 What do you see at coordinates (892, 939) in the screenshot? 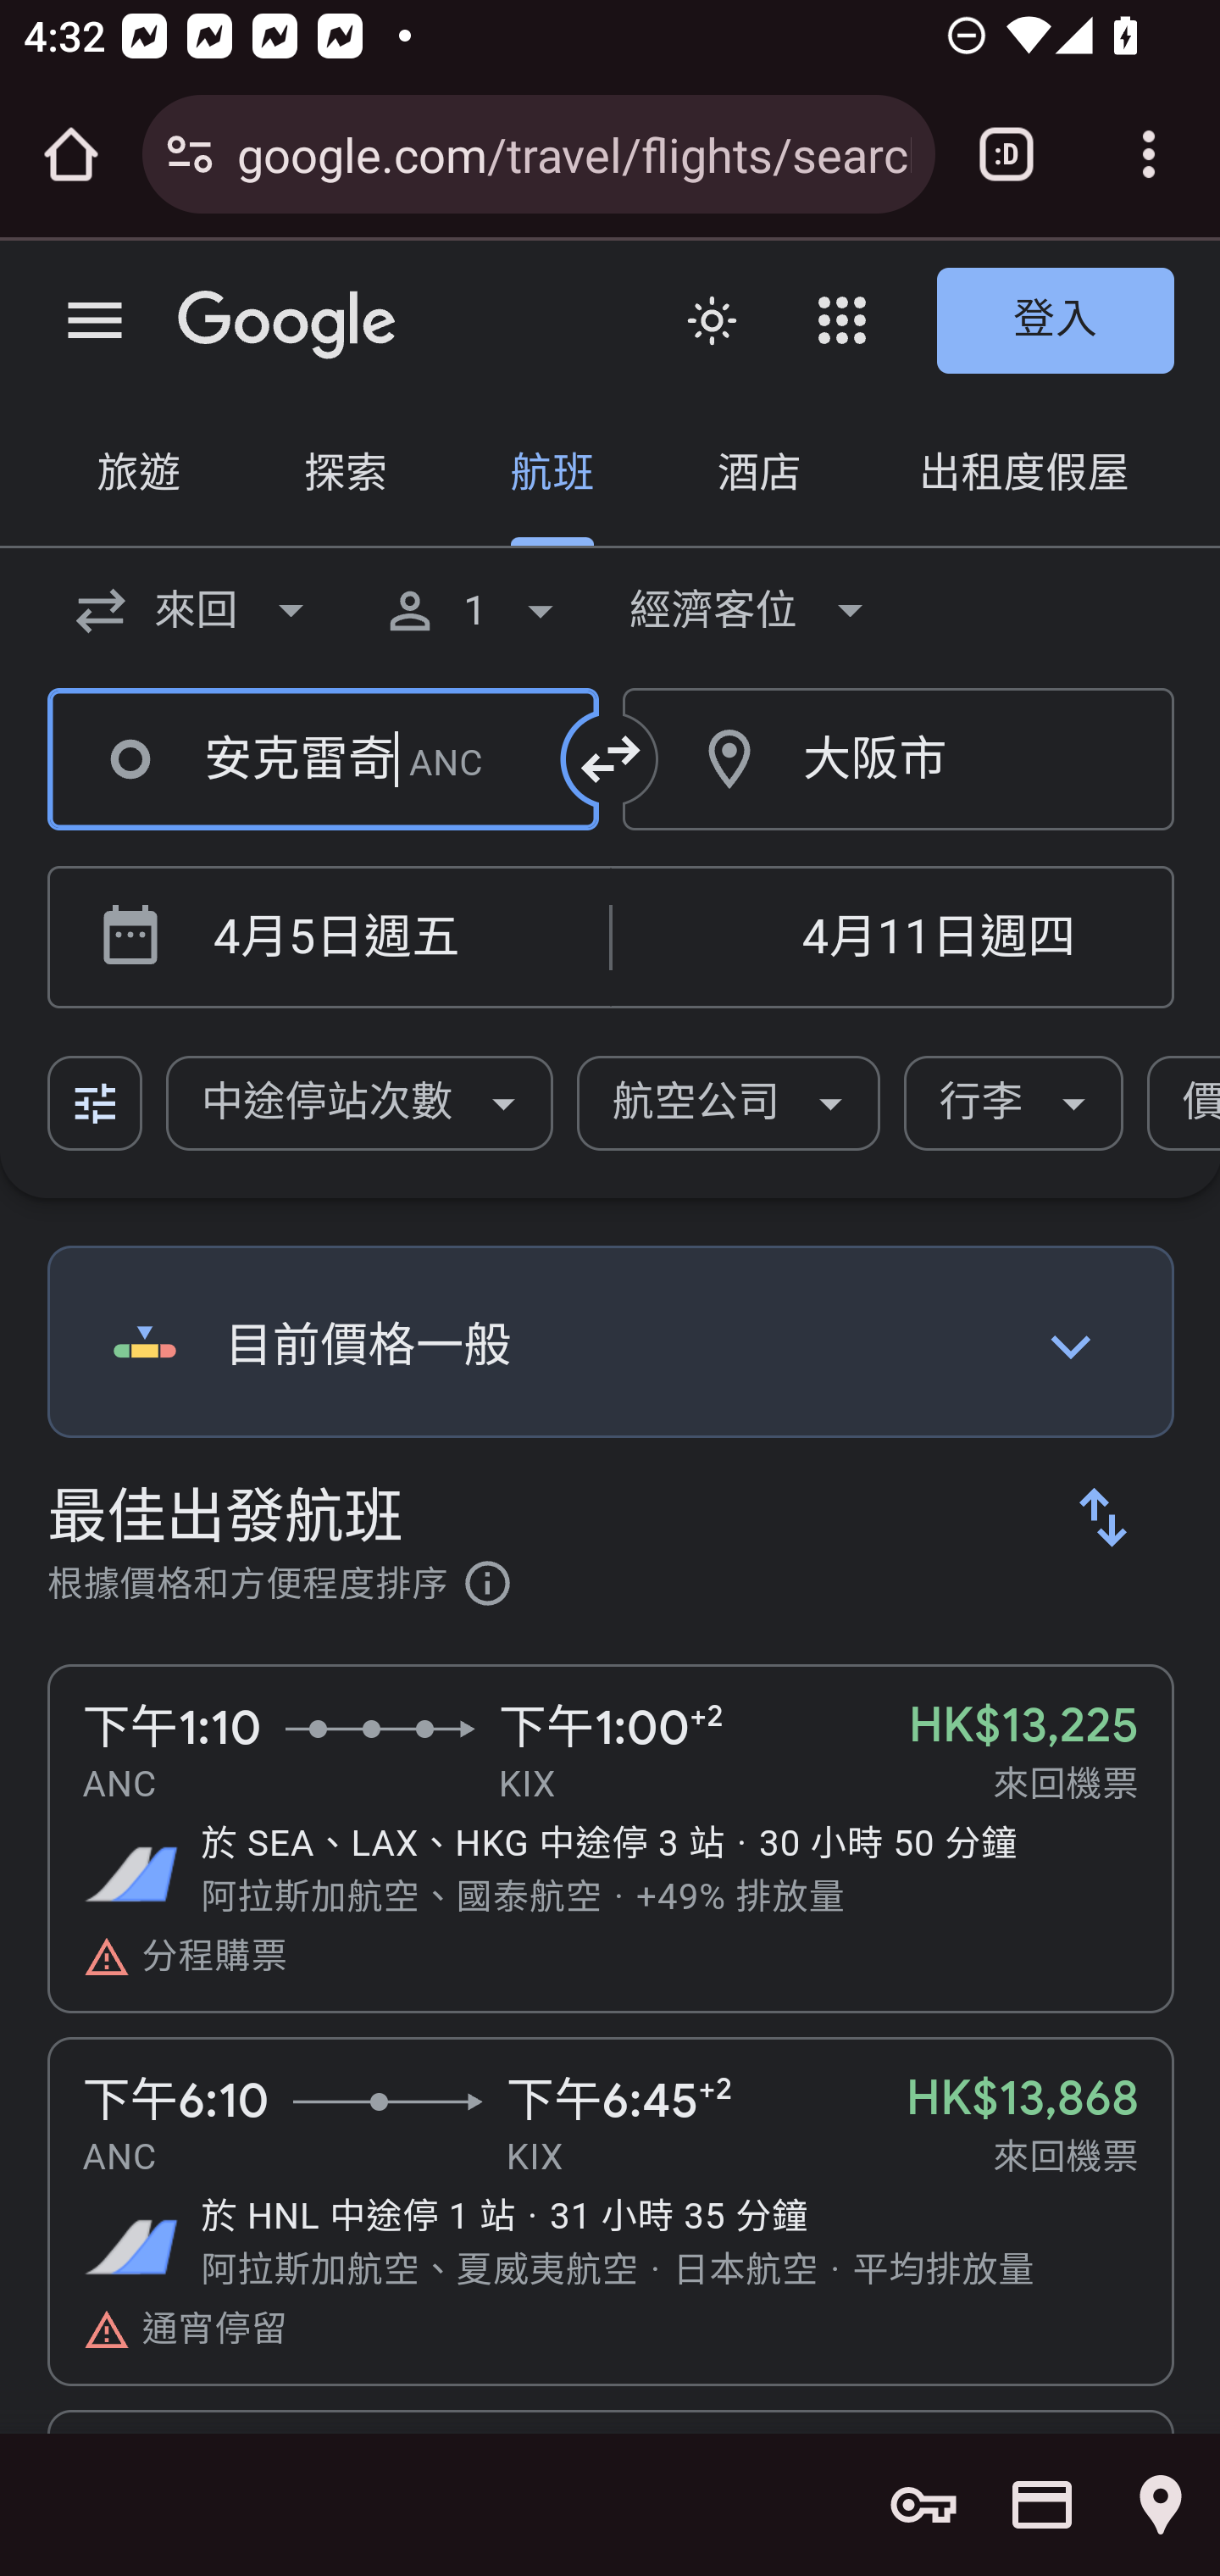
I see `返回 4月11日週四` at bounding box center [892, 939].